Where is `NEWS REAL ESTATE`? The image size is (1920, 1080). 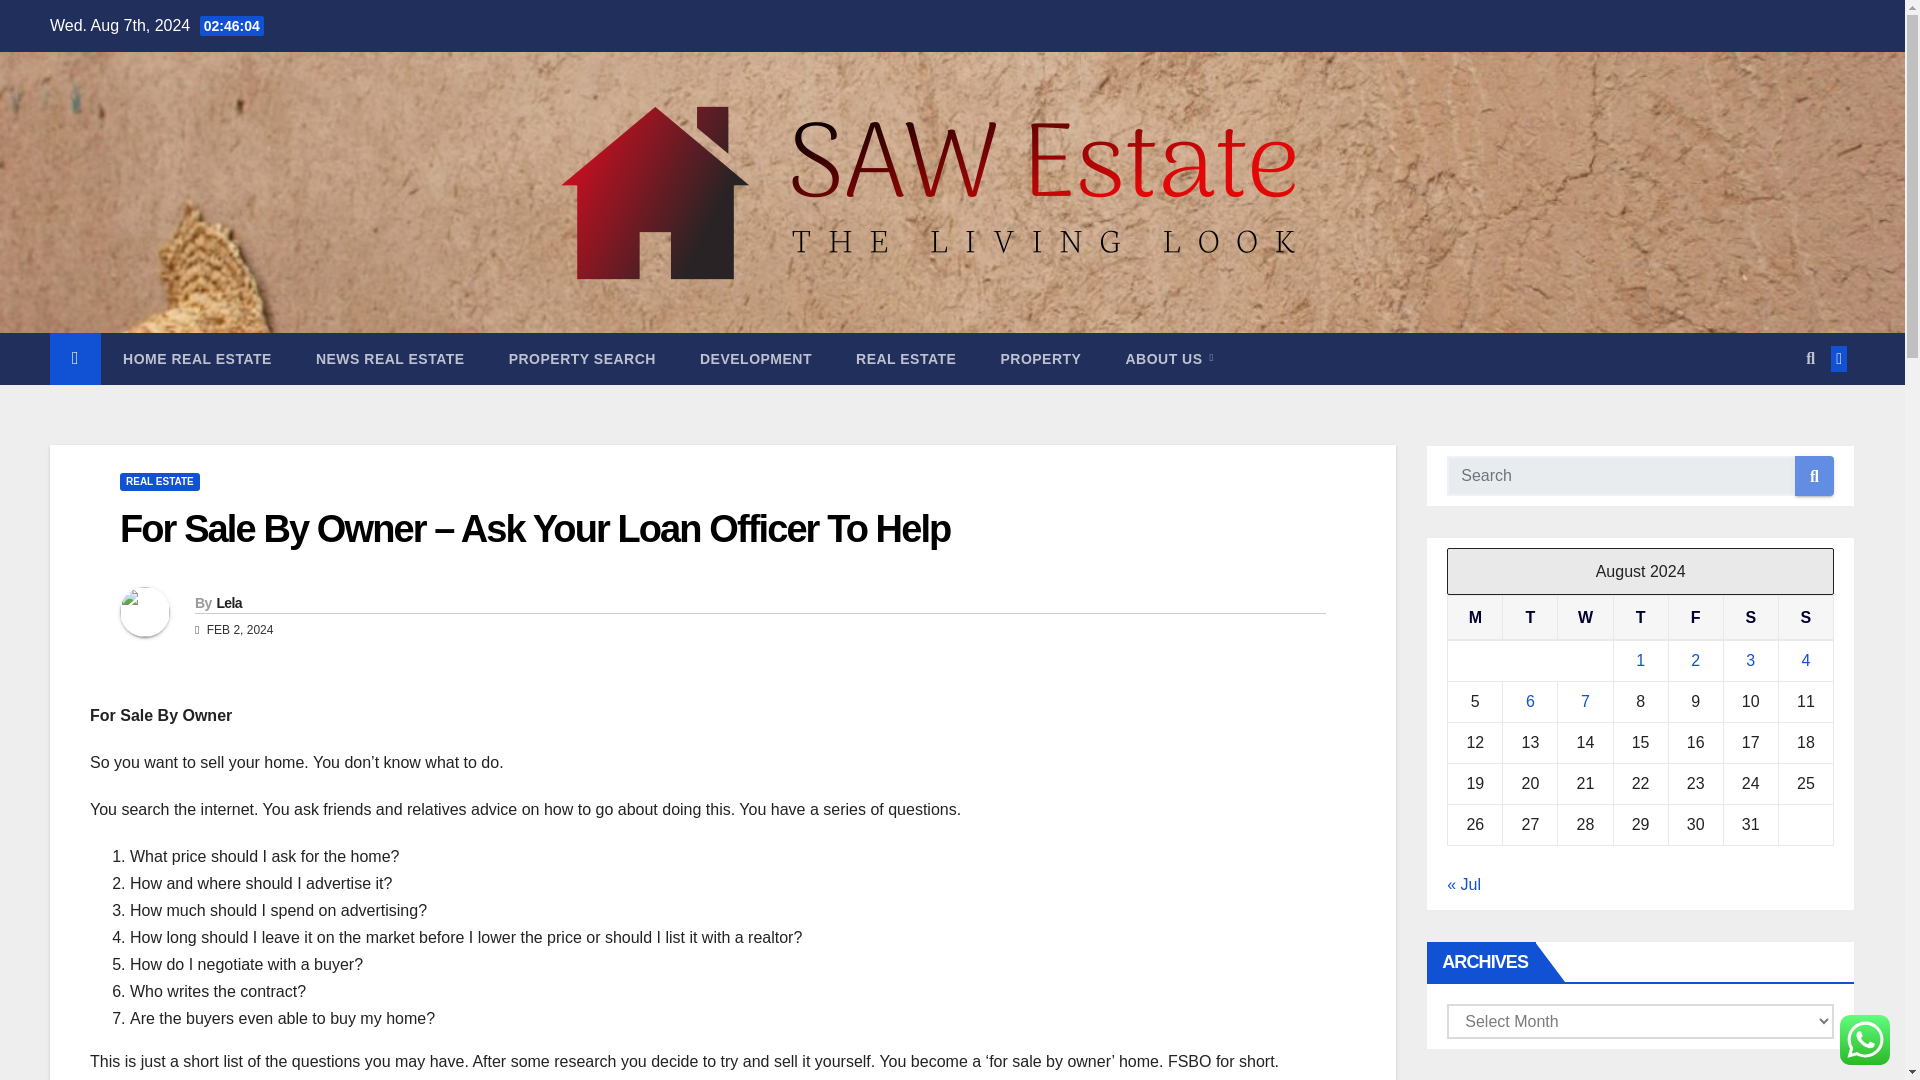
NEWS REAL ESTATE is located at coordinates (390, 358).